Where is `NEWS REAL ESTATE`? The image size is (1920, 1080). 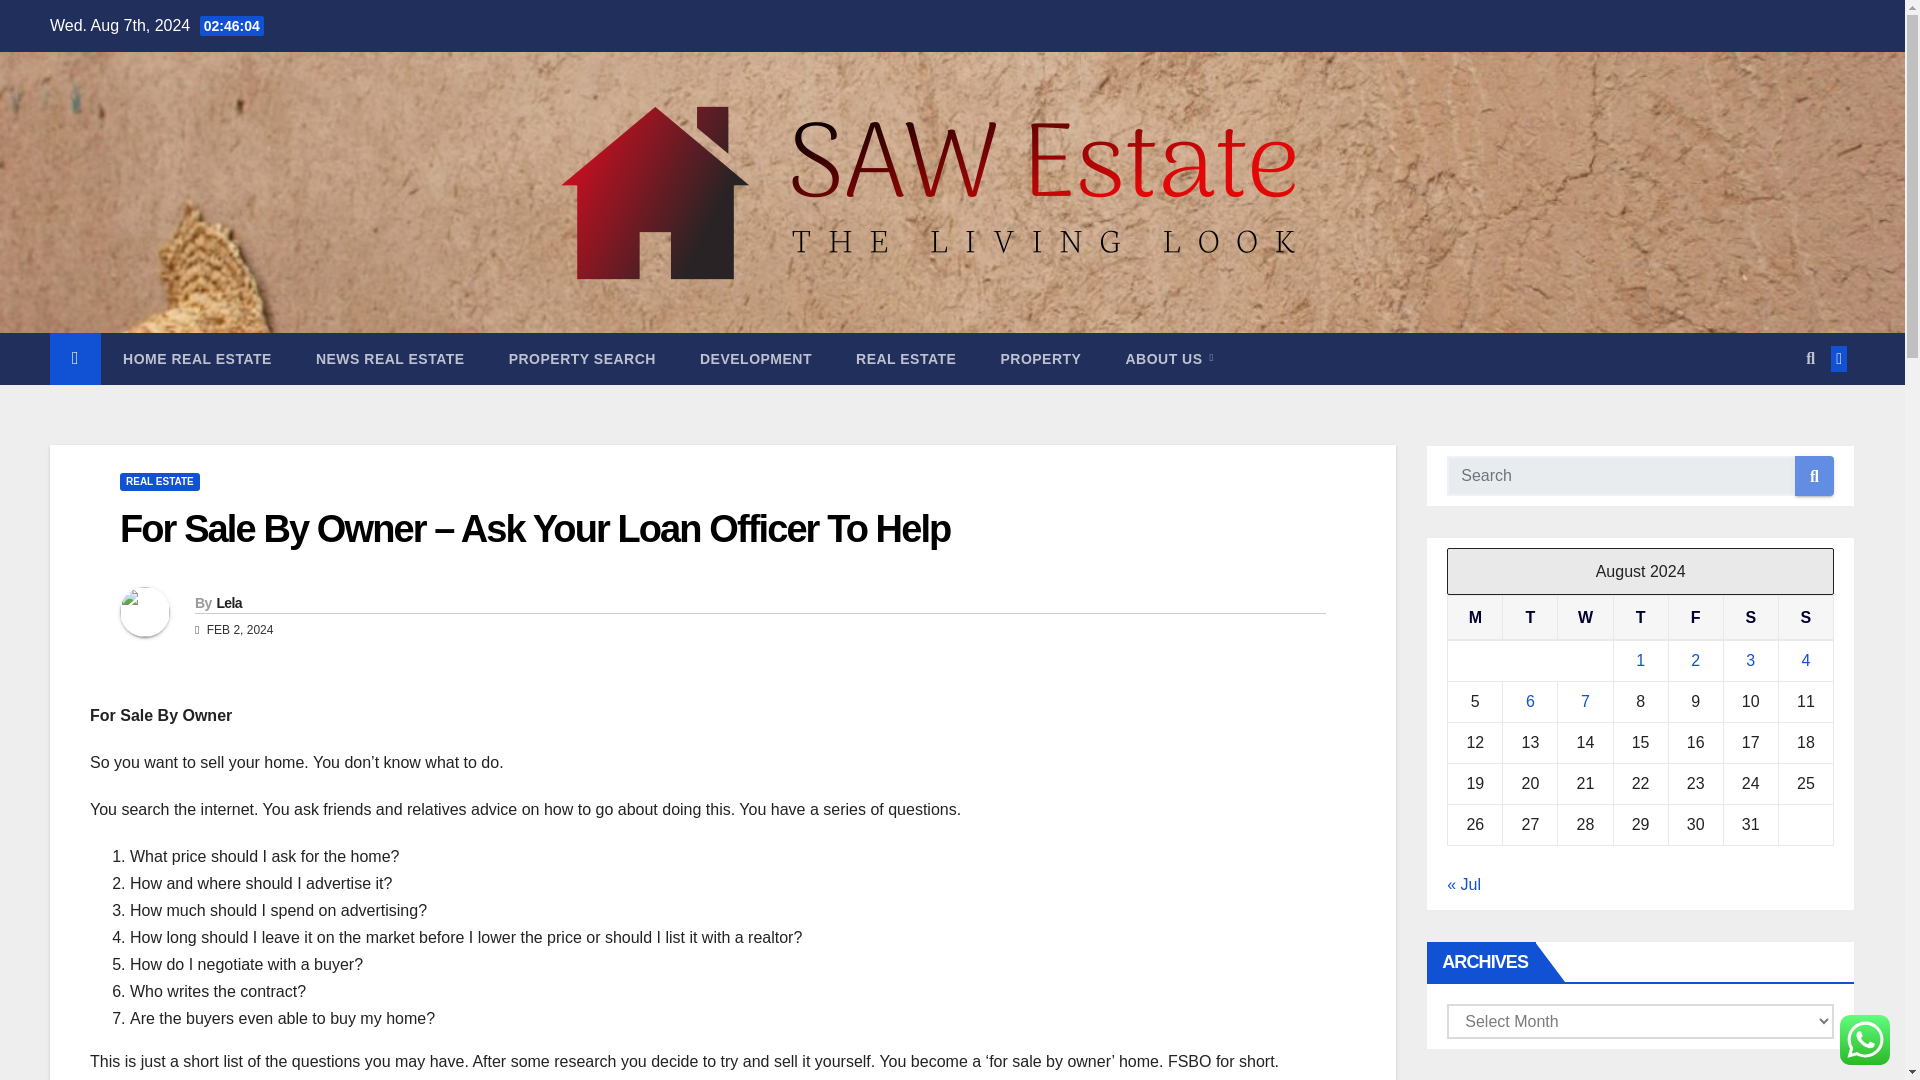
NEWS REAL ESTATE is located at coordinates (390, 358).